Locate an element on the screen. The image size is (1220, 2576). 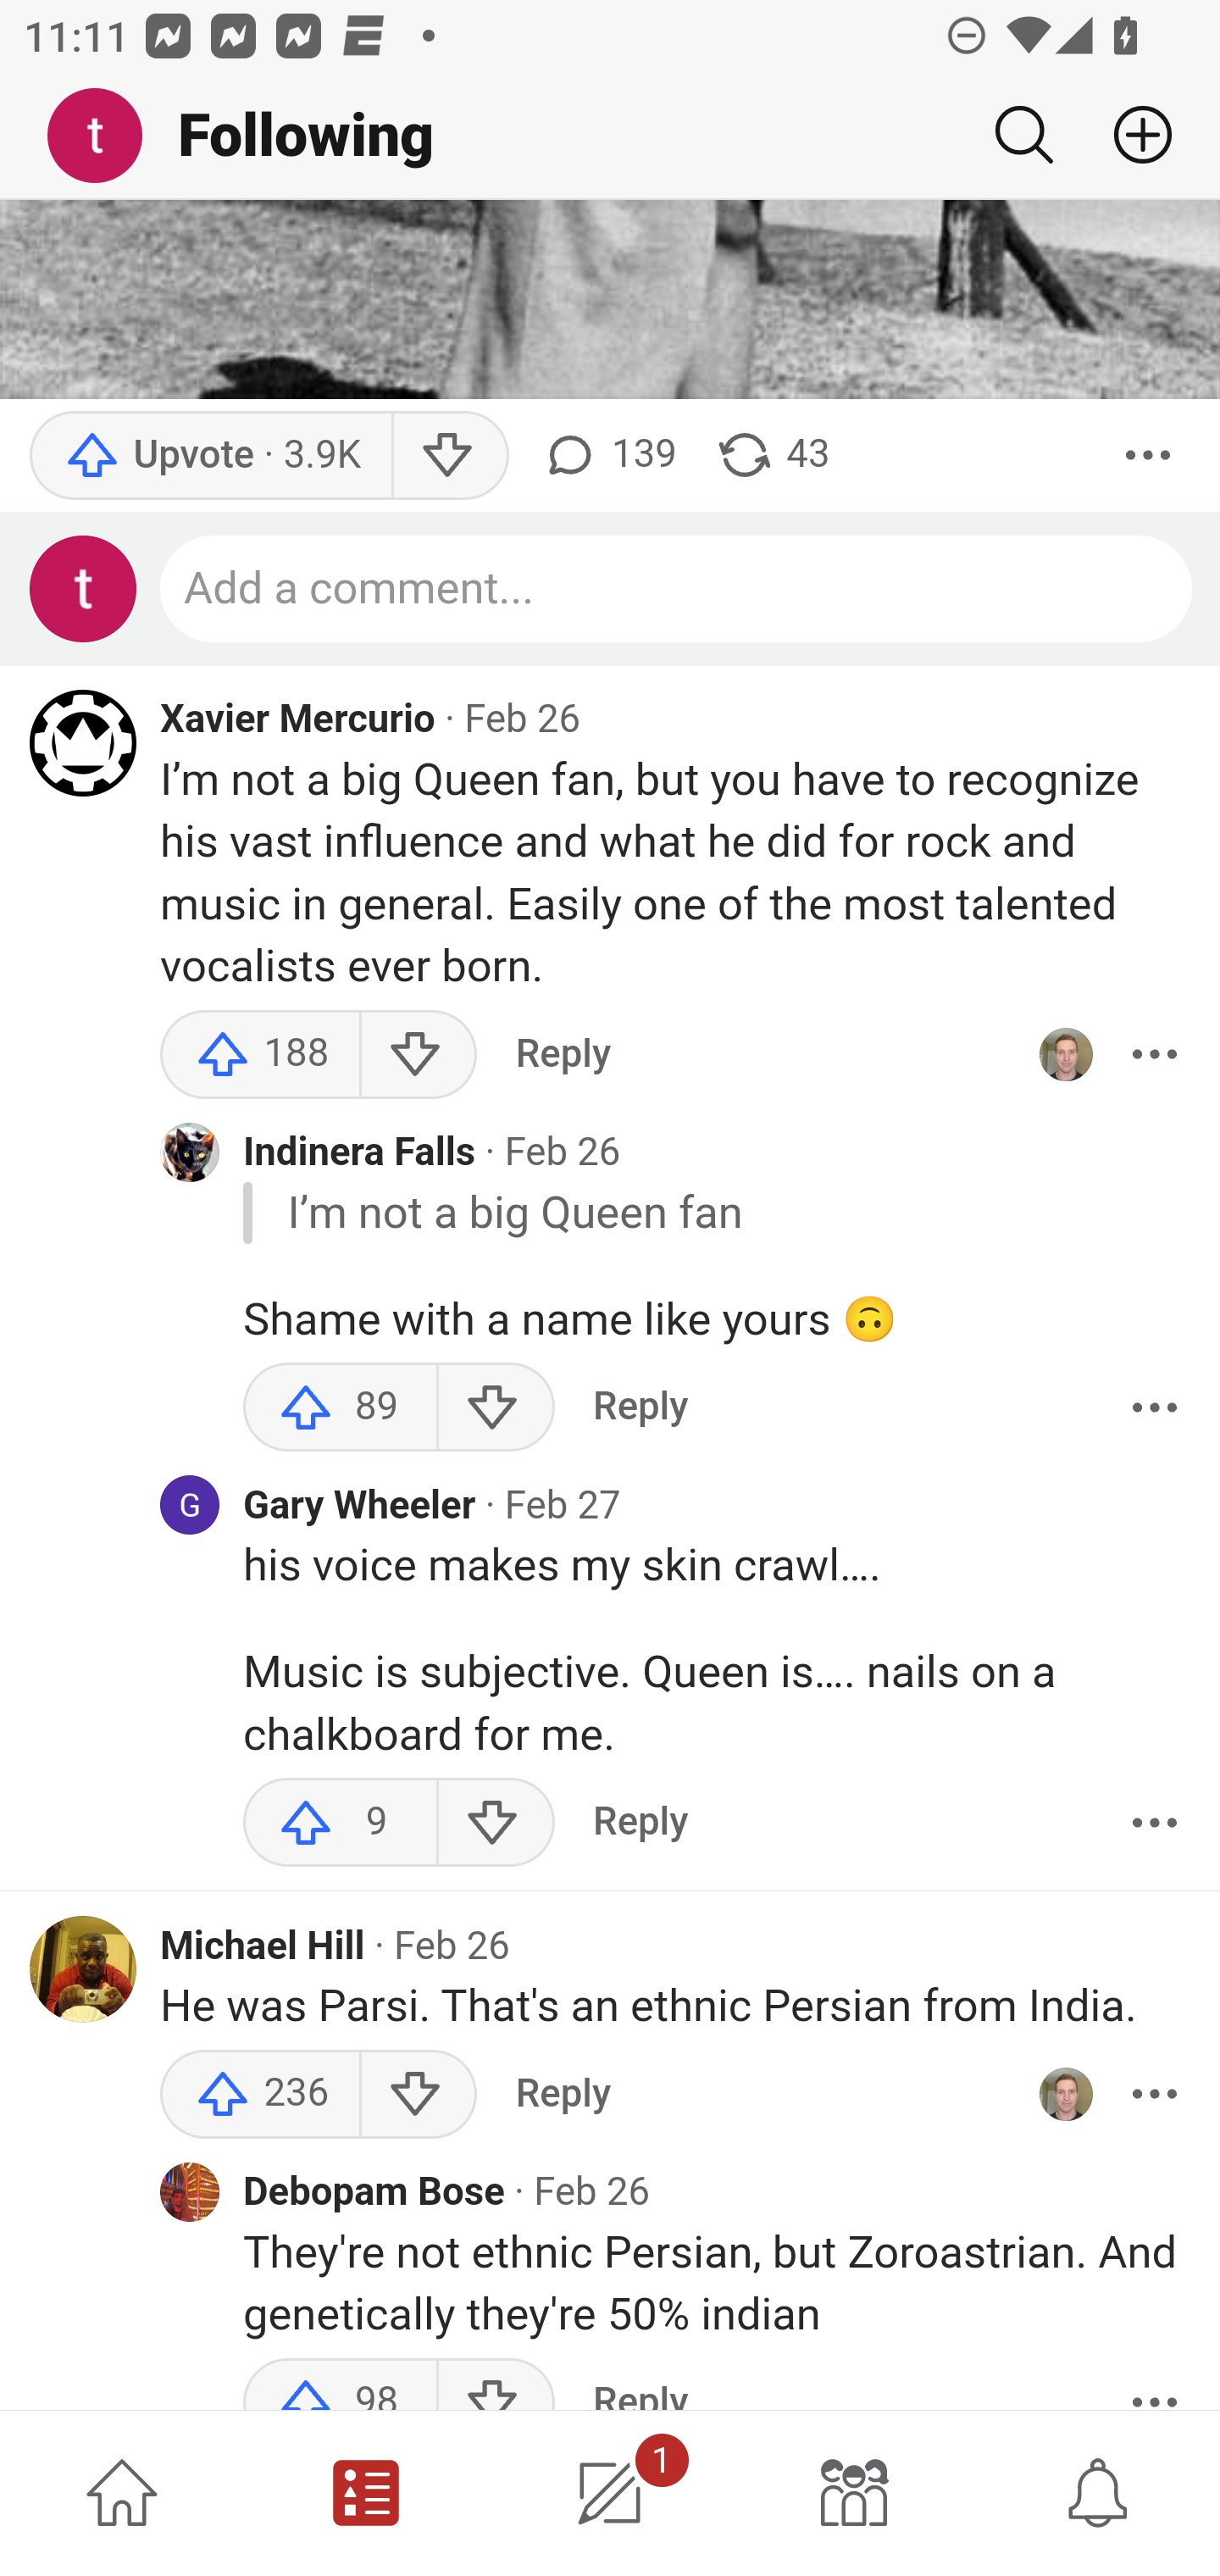
More is located at coordinates (1154, 2096).